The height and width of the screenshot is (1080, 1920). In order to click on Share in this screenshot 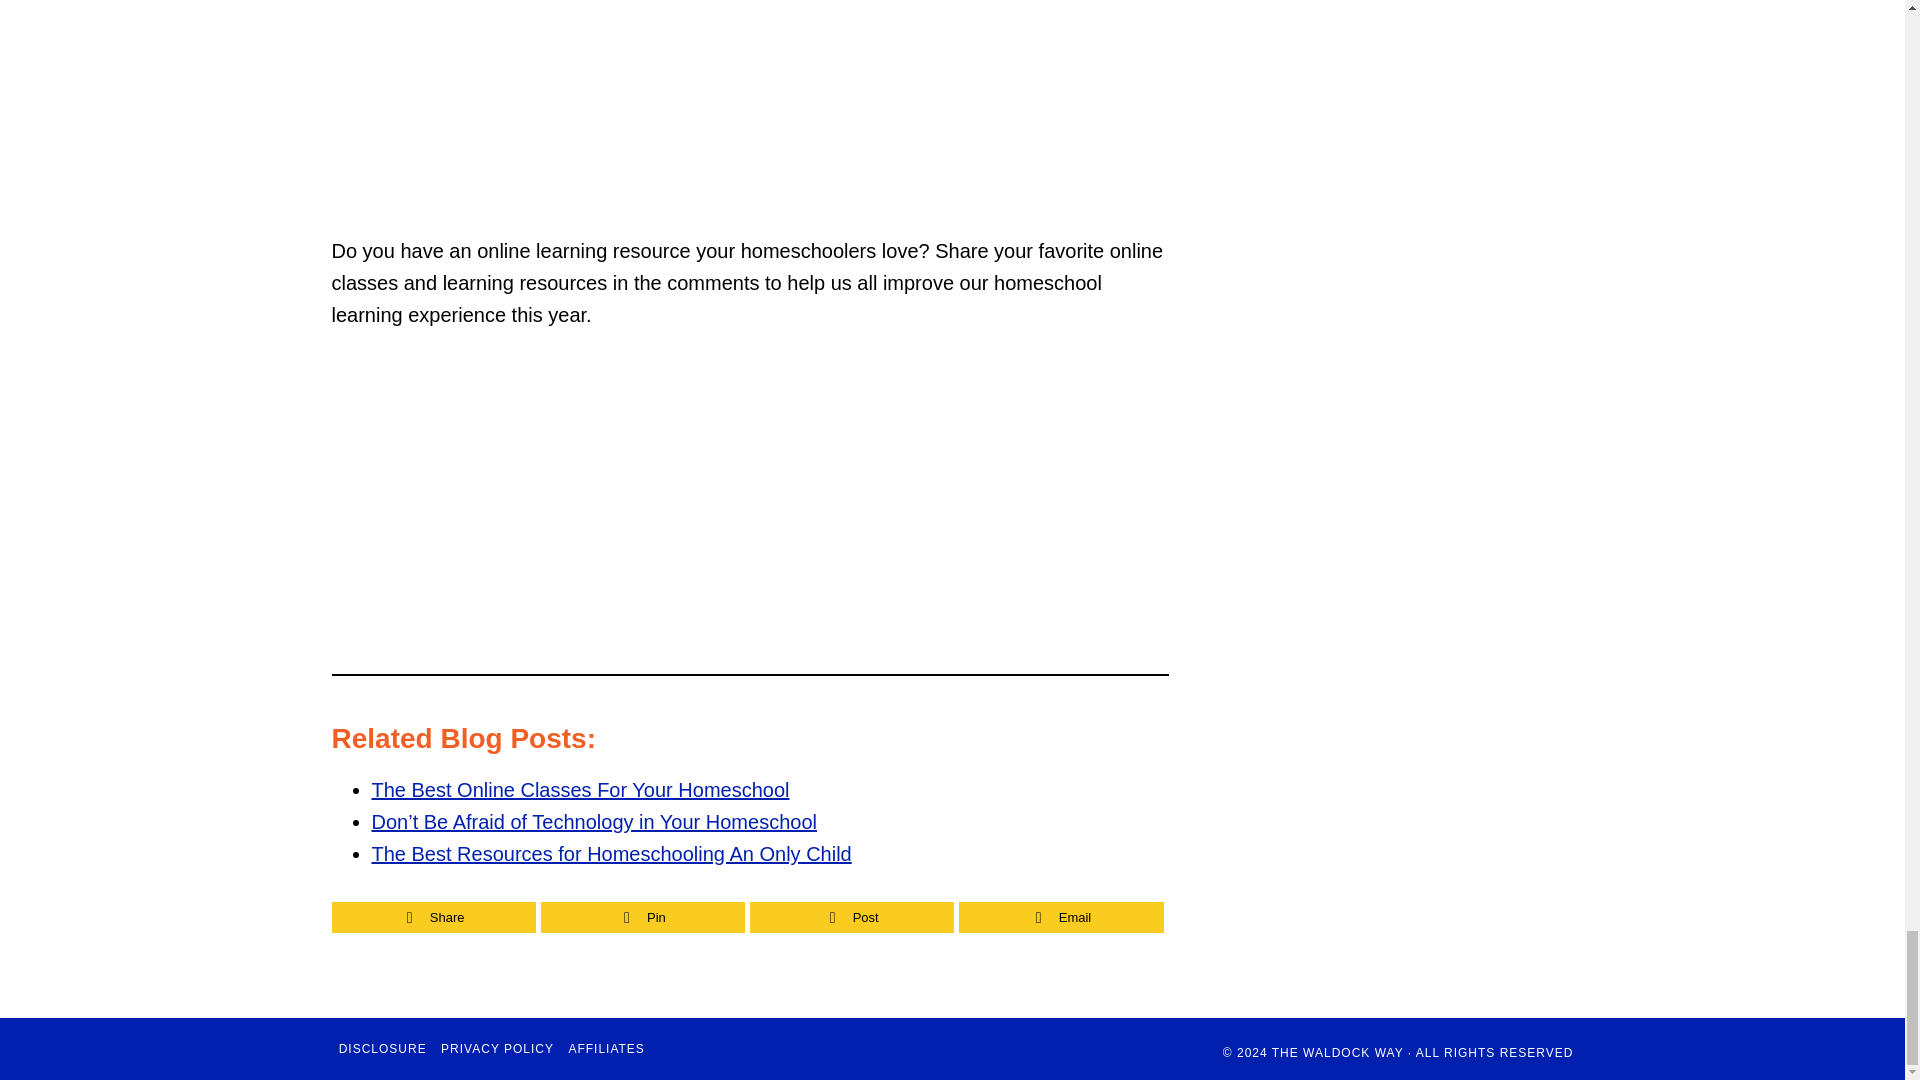, I will do `click(432, 917)`.